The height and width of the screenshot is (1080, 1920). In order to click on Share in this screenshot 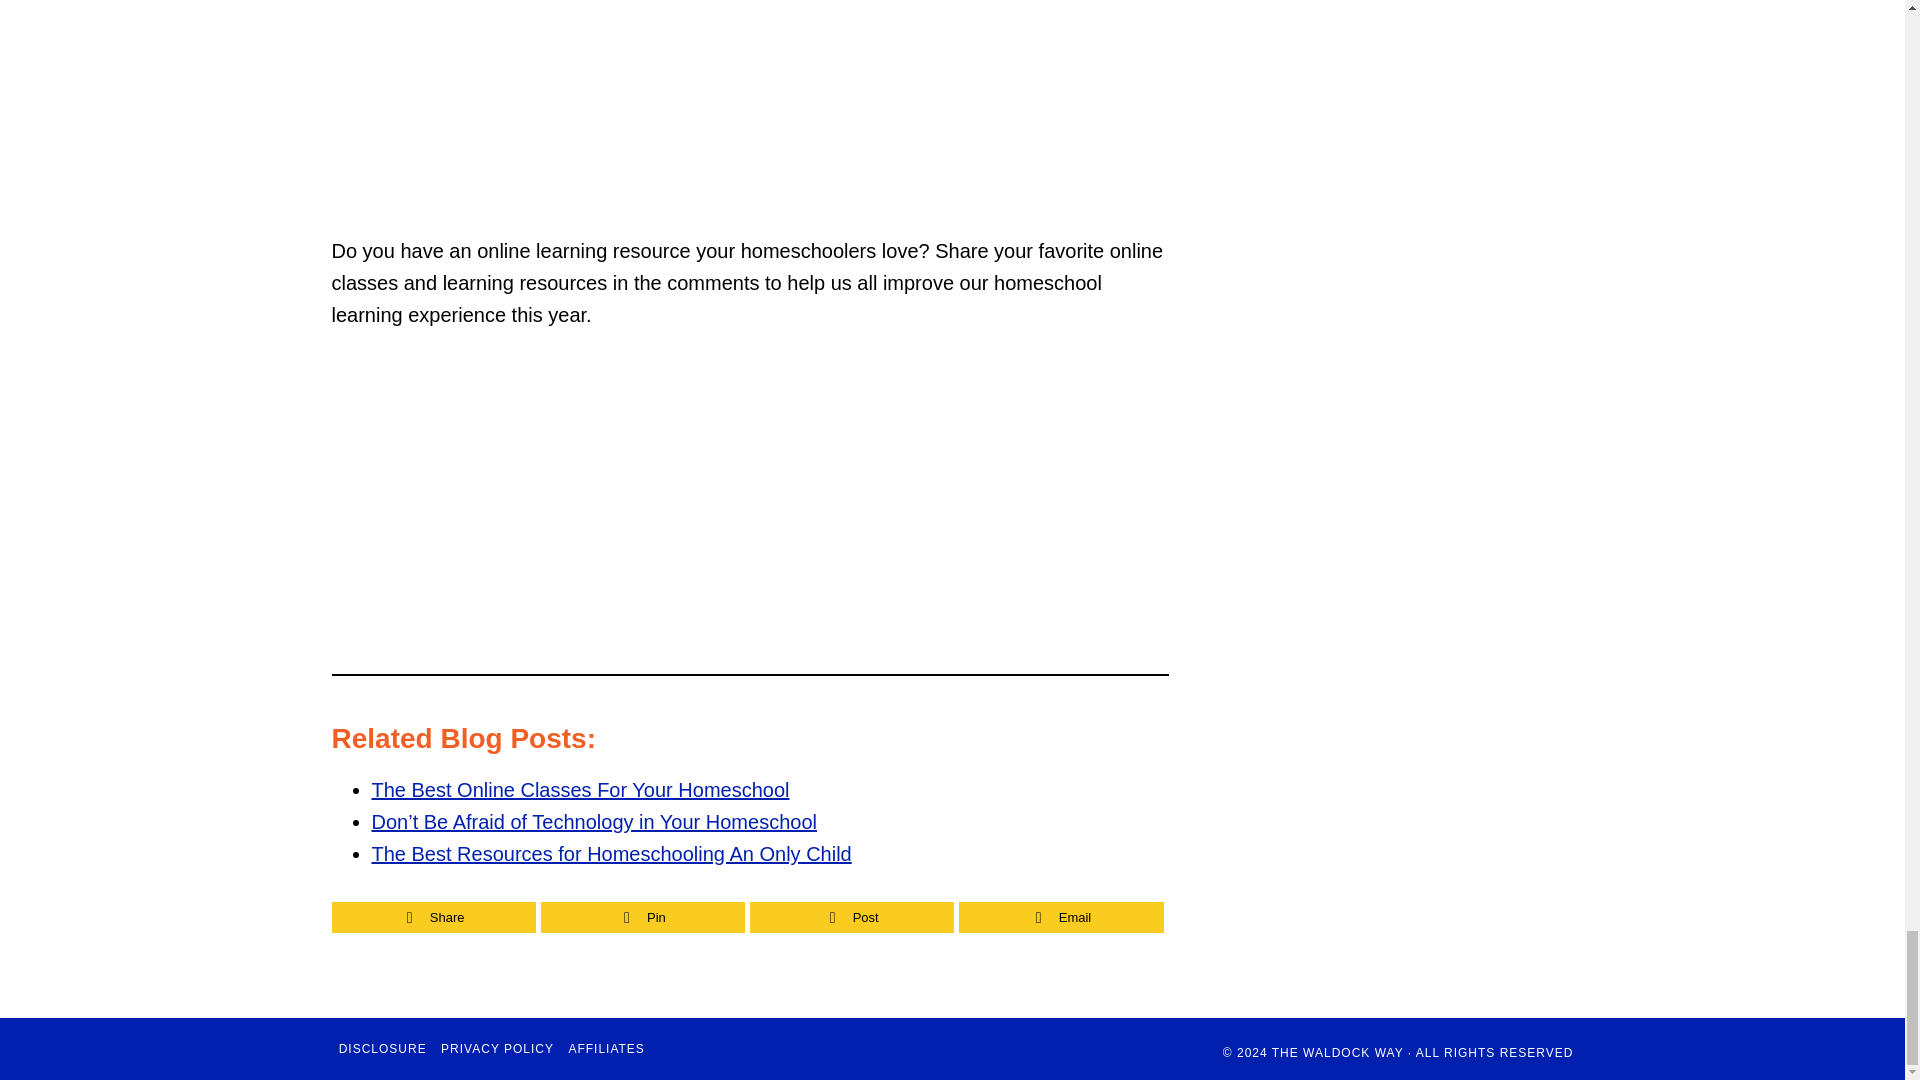, I will do `click(432, 917)`.